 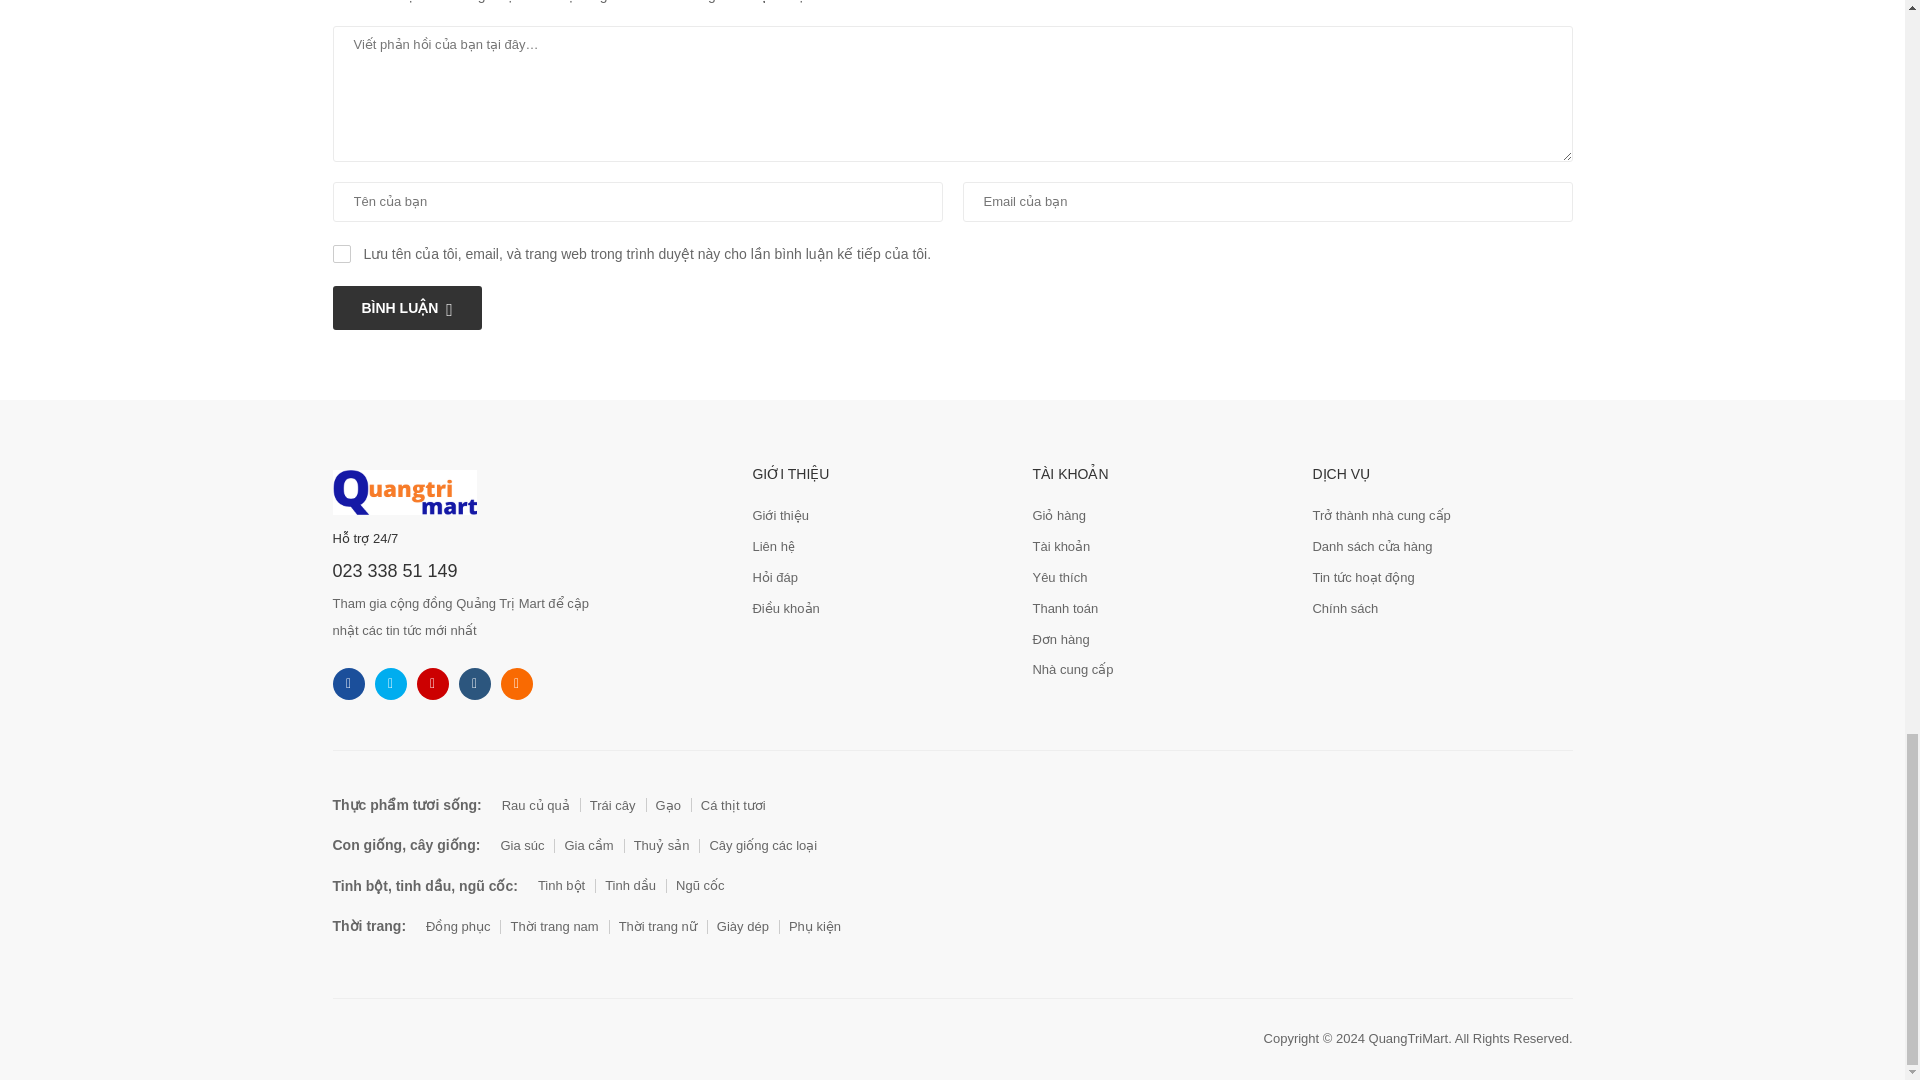 What do you see at coordinates (348, 684) in the screenshot?
I see `facebook` at bounding box center [348, 684].